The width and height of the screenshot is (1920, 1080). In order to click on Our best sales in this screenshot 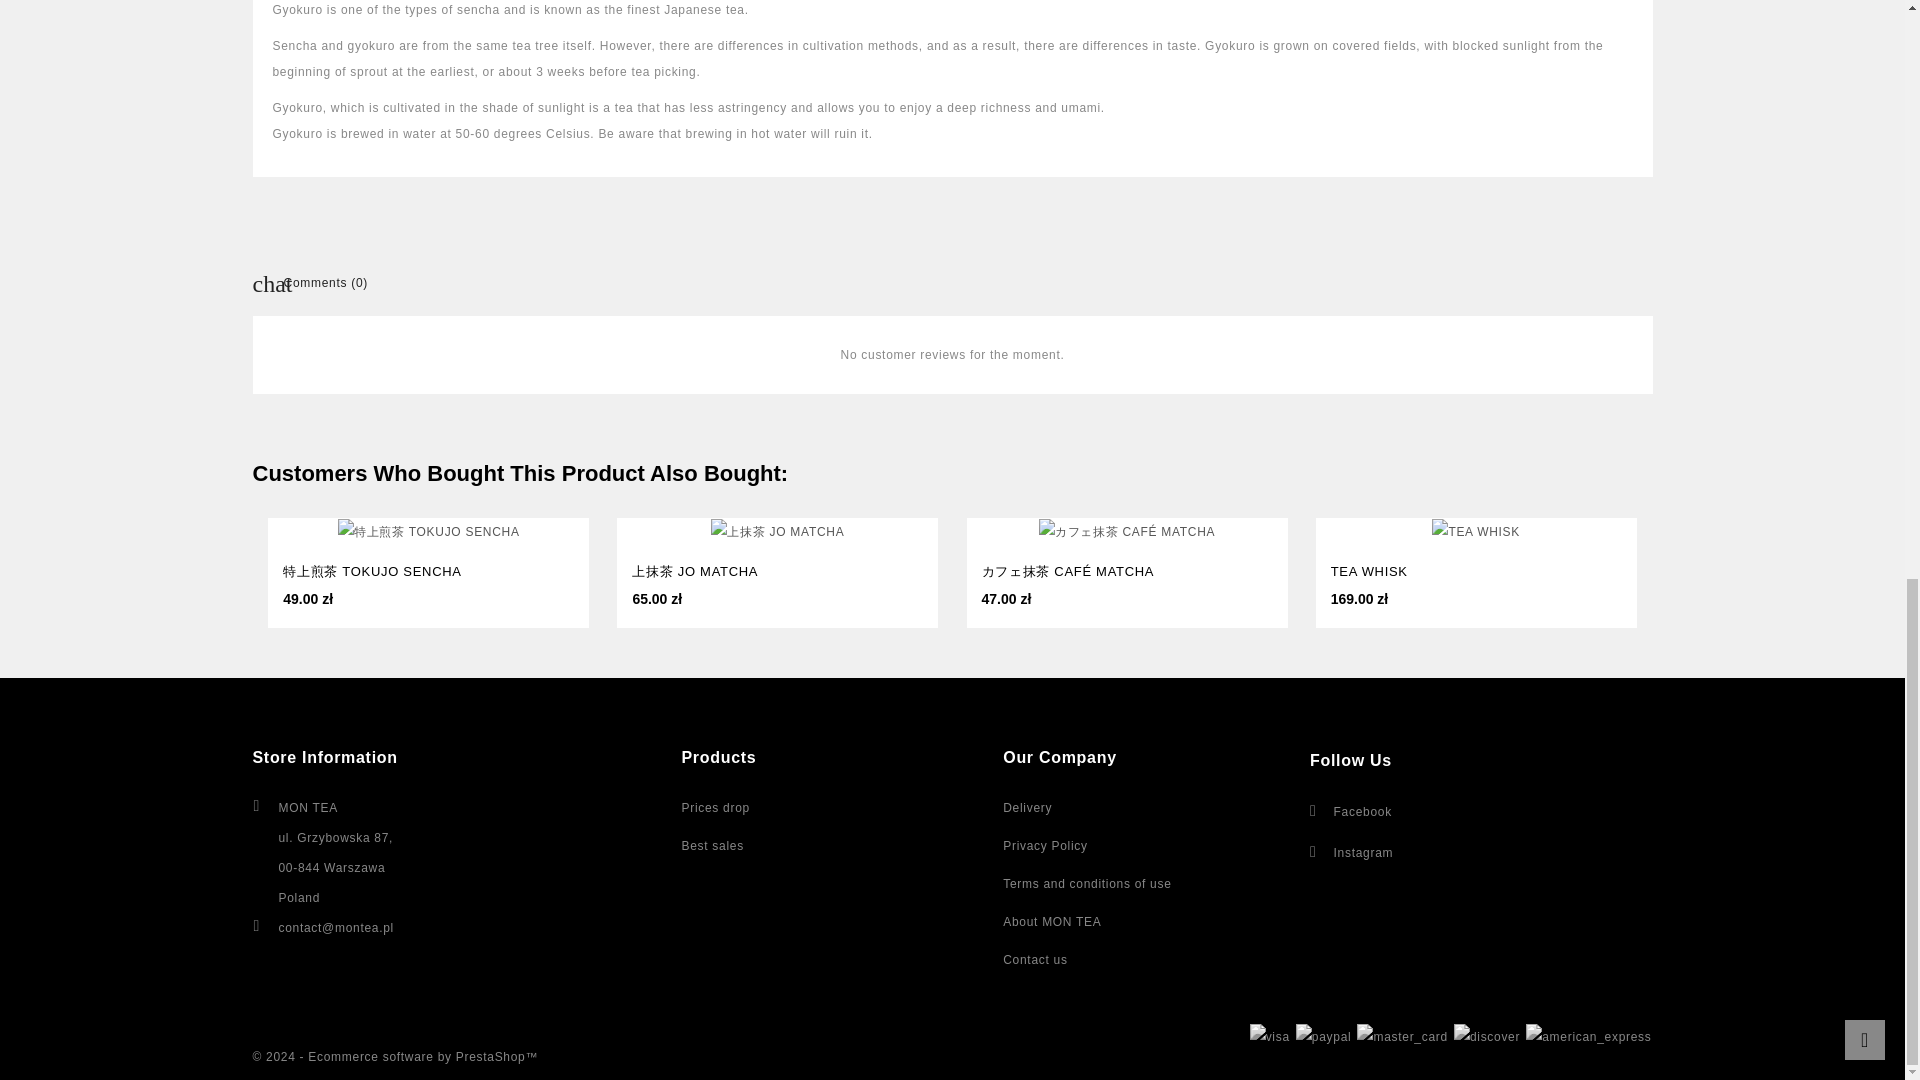, I will do `click(712, 846)`.